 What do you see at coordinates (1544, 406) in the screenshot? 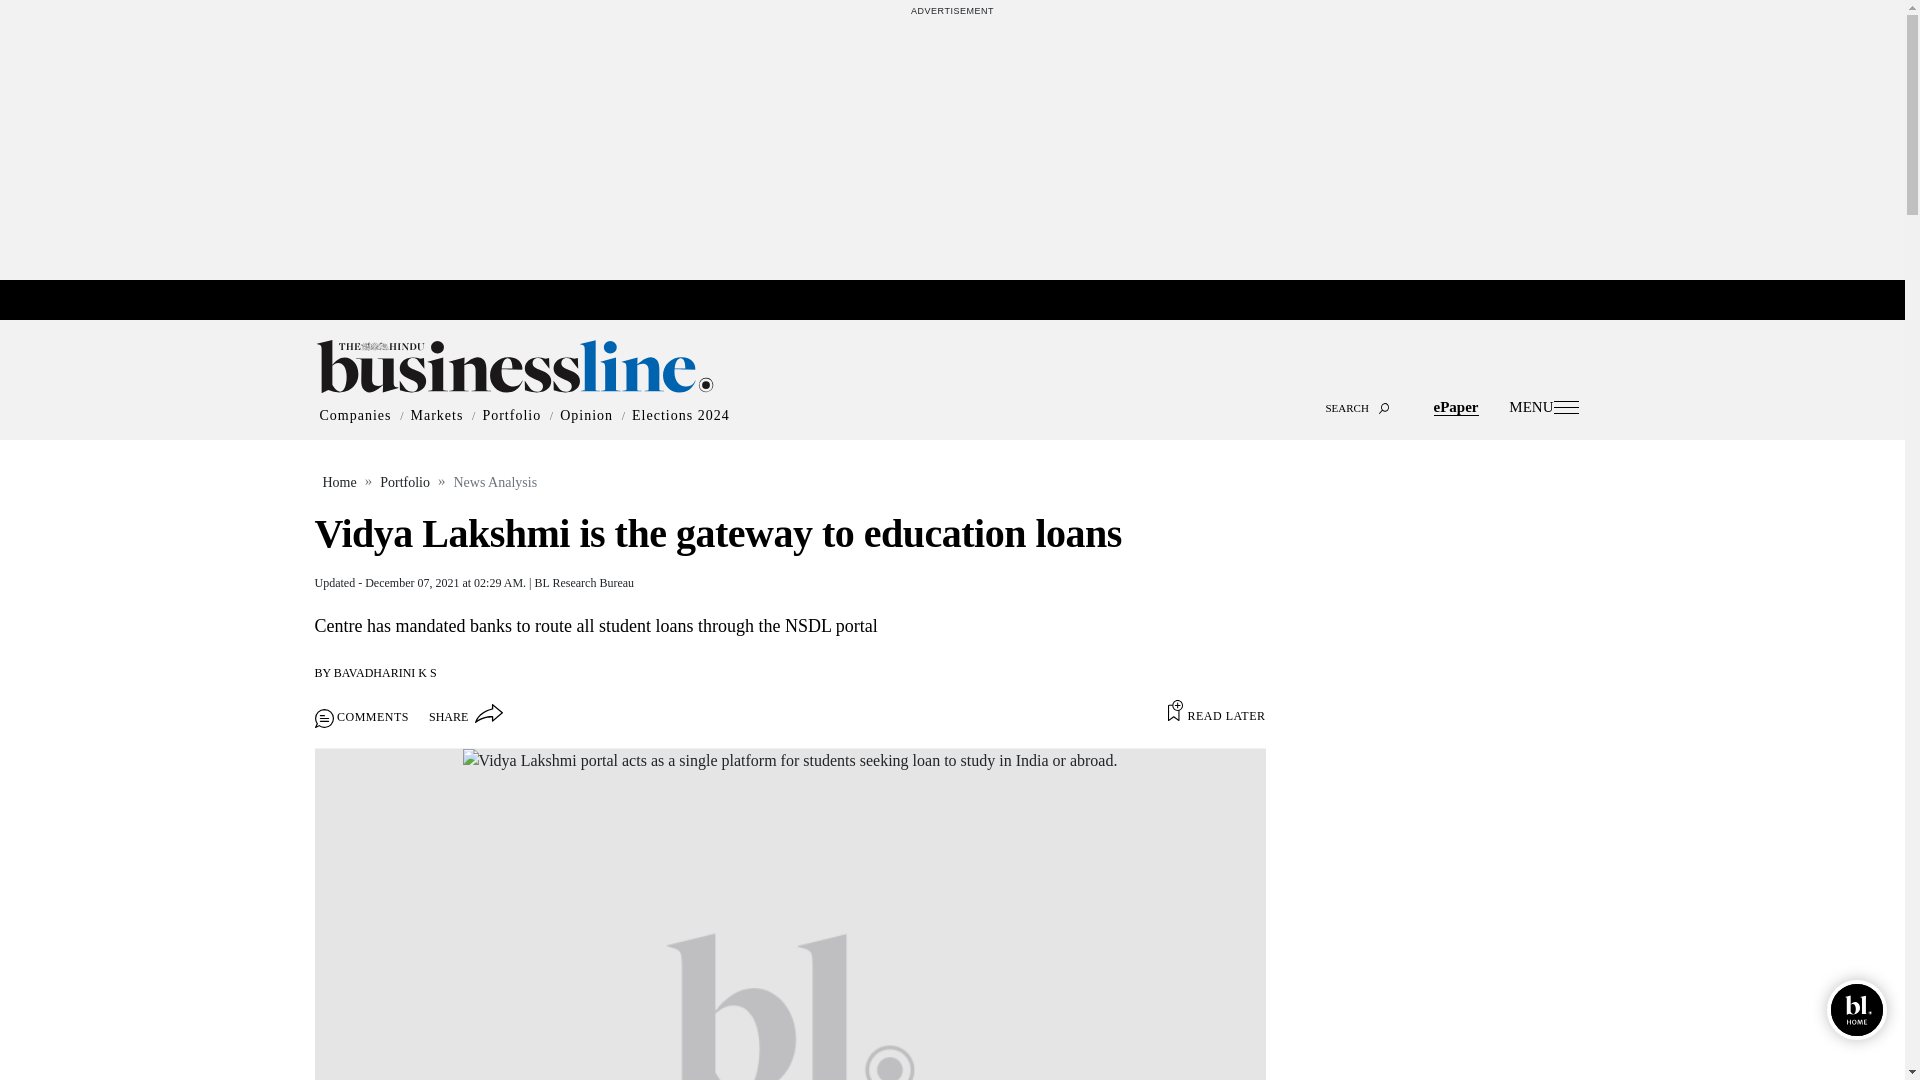
I see `MENU` at bounding box center [1544, 406].